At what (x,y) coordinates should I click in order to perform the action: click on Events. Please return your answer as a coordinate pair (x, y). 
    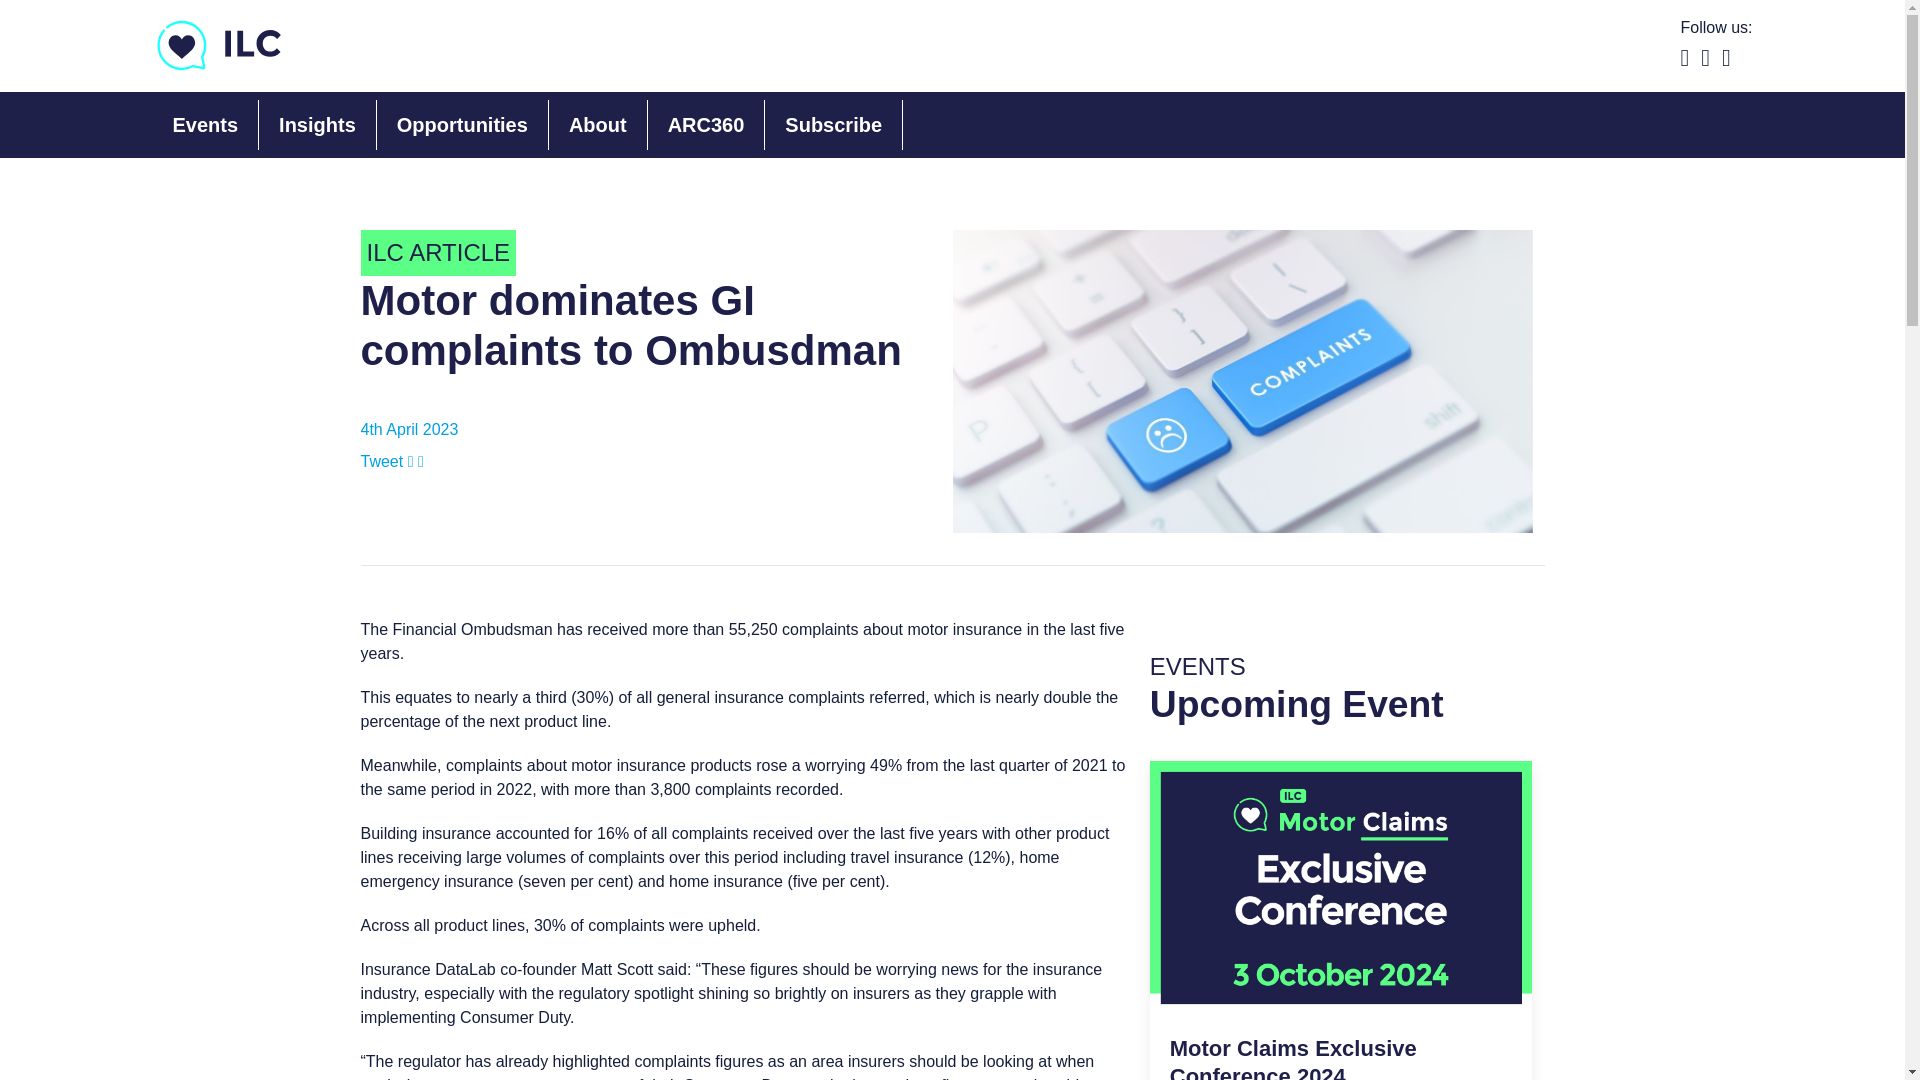
    Looking at the image, I should click on (1292, 1058).